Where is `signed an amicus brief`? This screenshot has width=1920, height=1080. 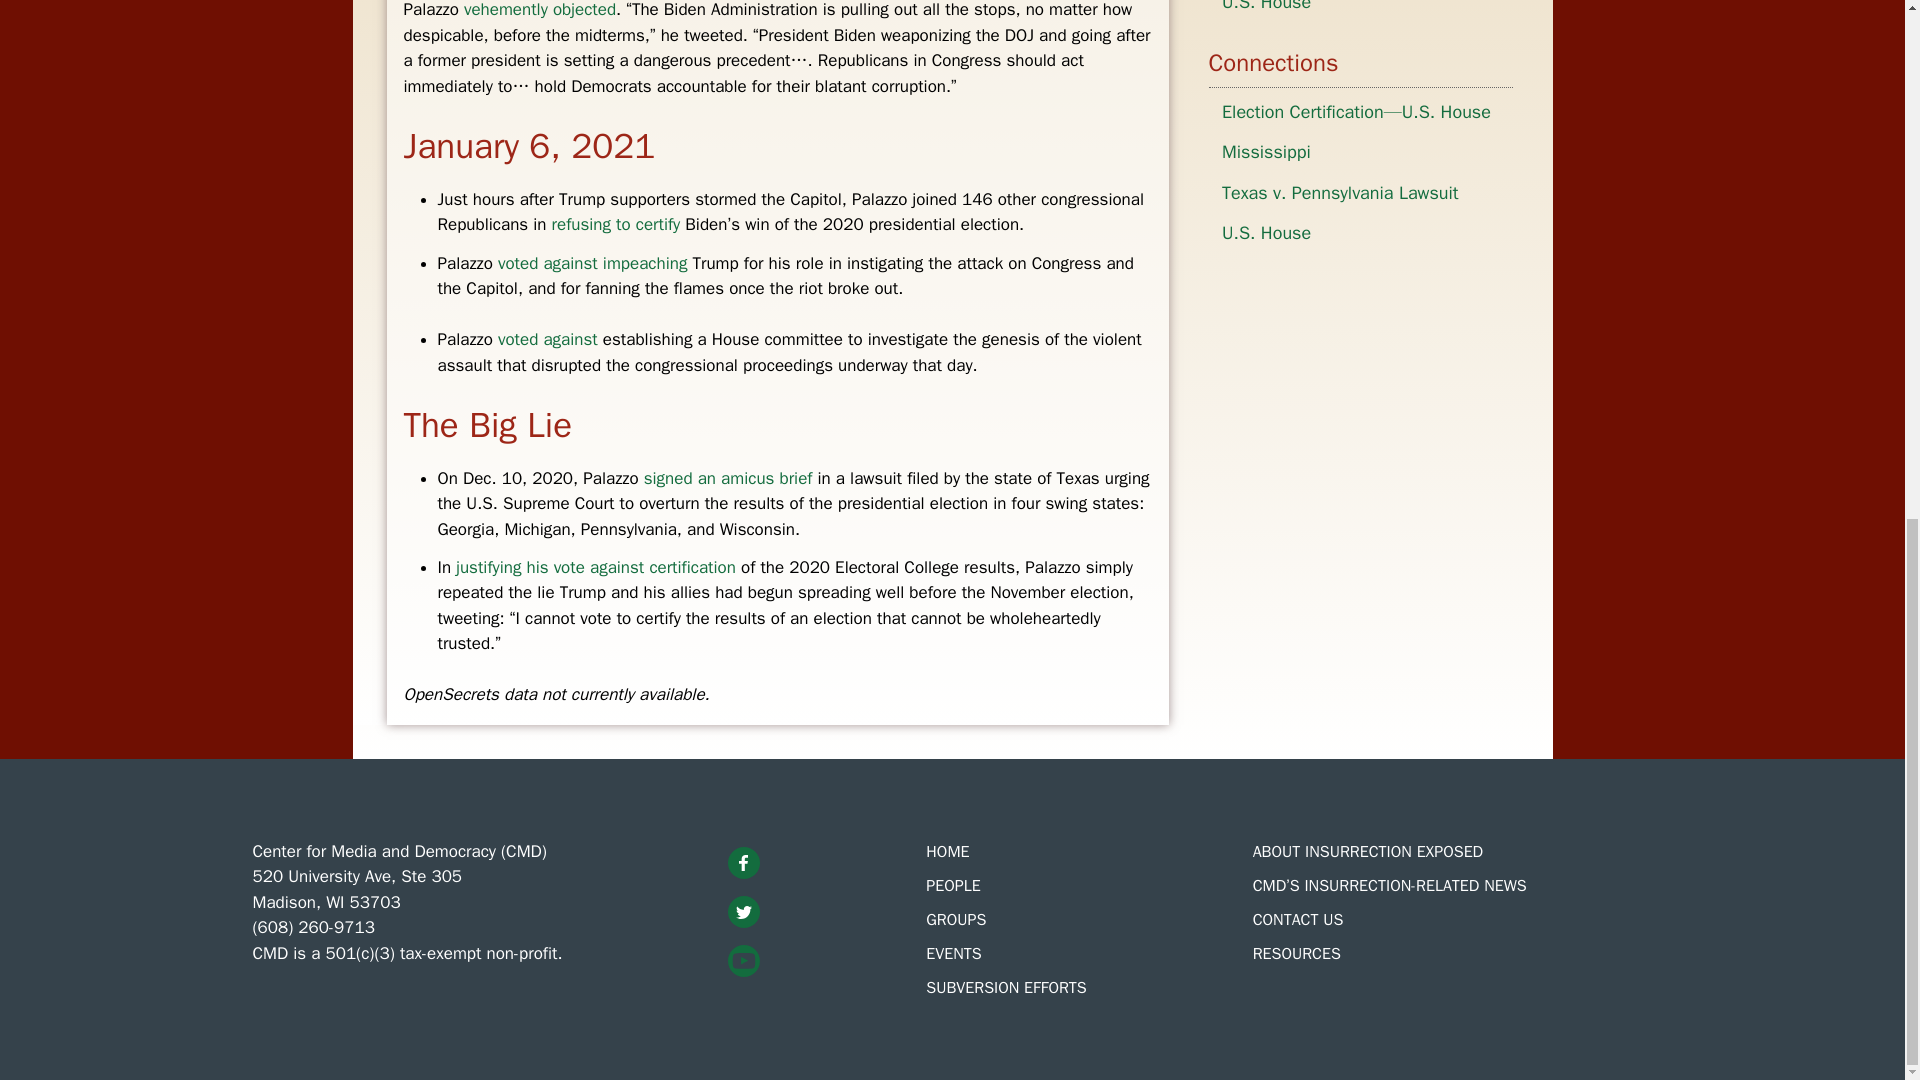
signed an amicus brief is located at coordinates (726, 478).